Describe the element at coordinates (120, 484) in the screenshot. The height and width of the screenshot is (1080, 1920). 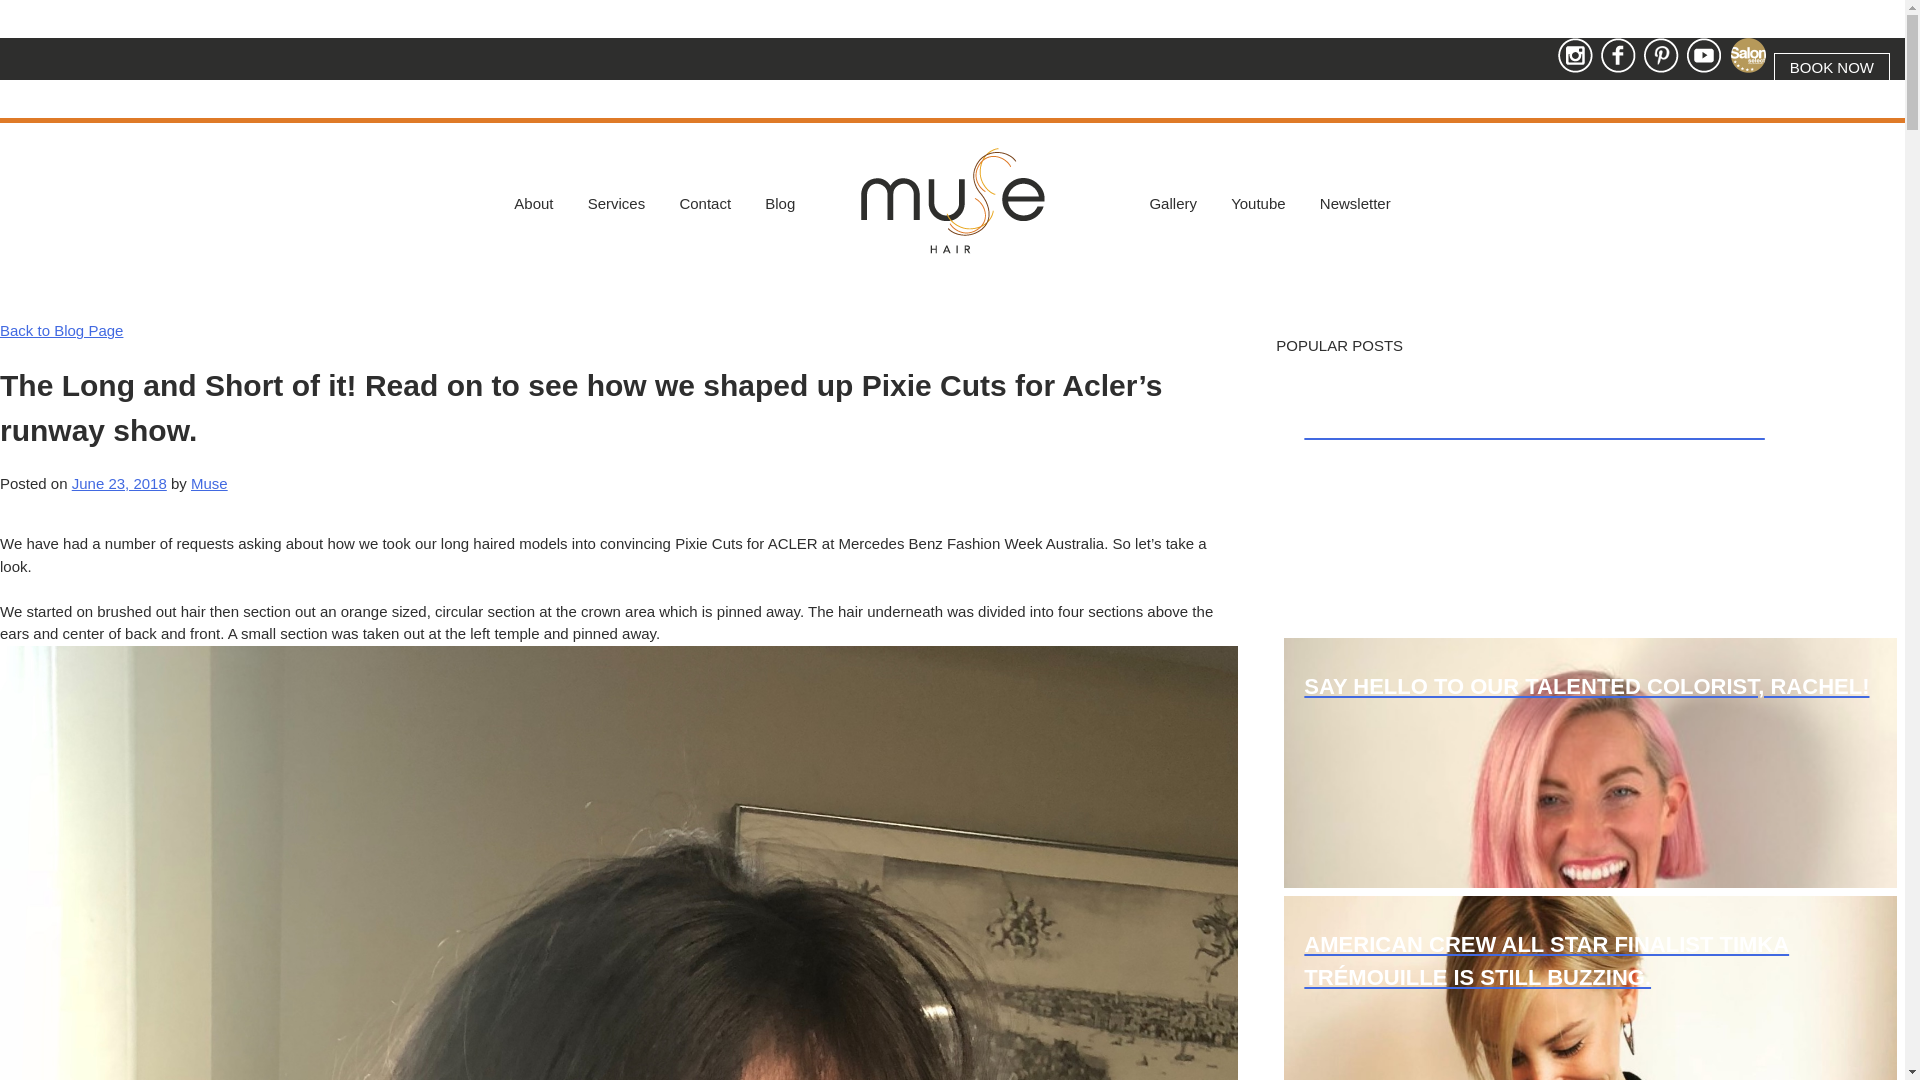
I see `June 23, 2018` at that location.